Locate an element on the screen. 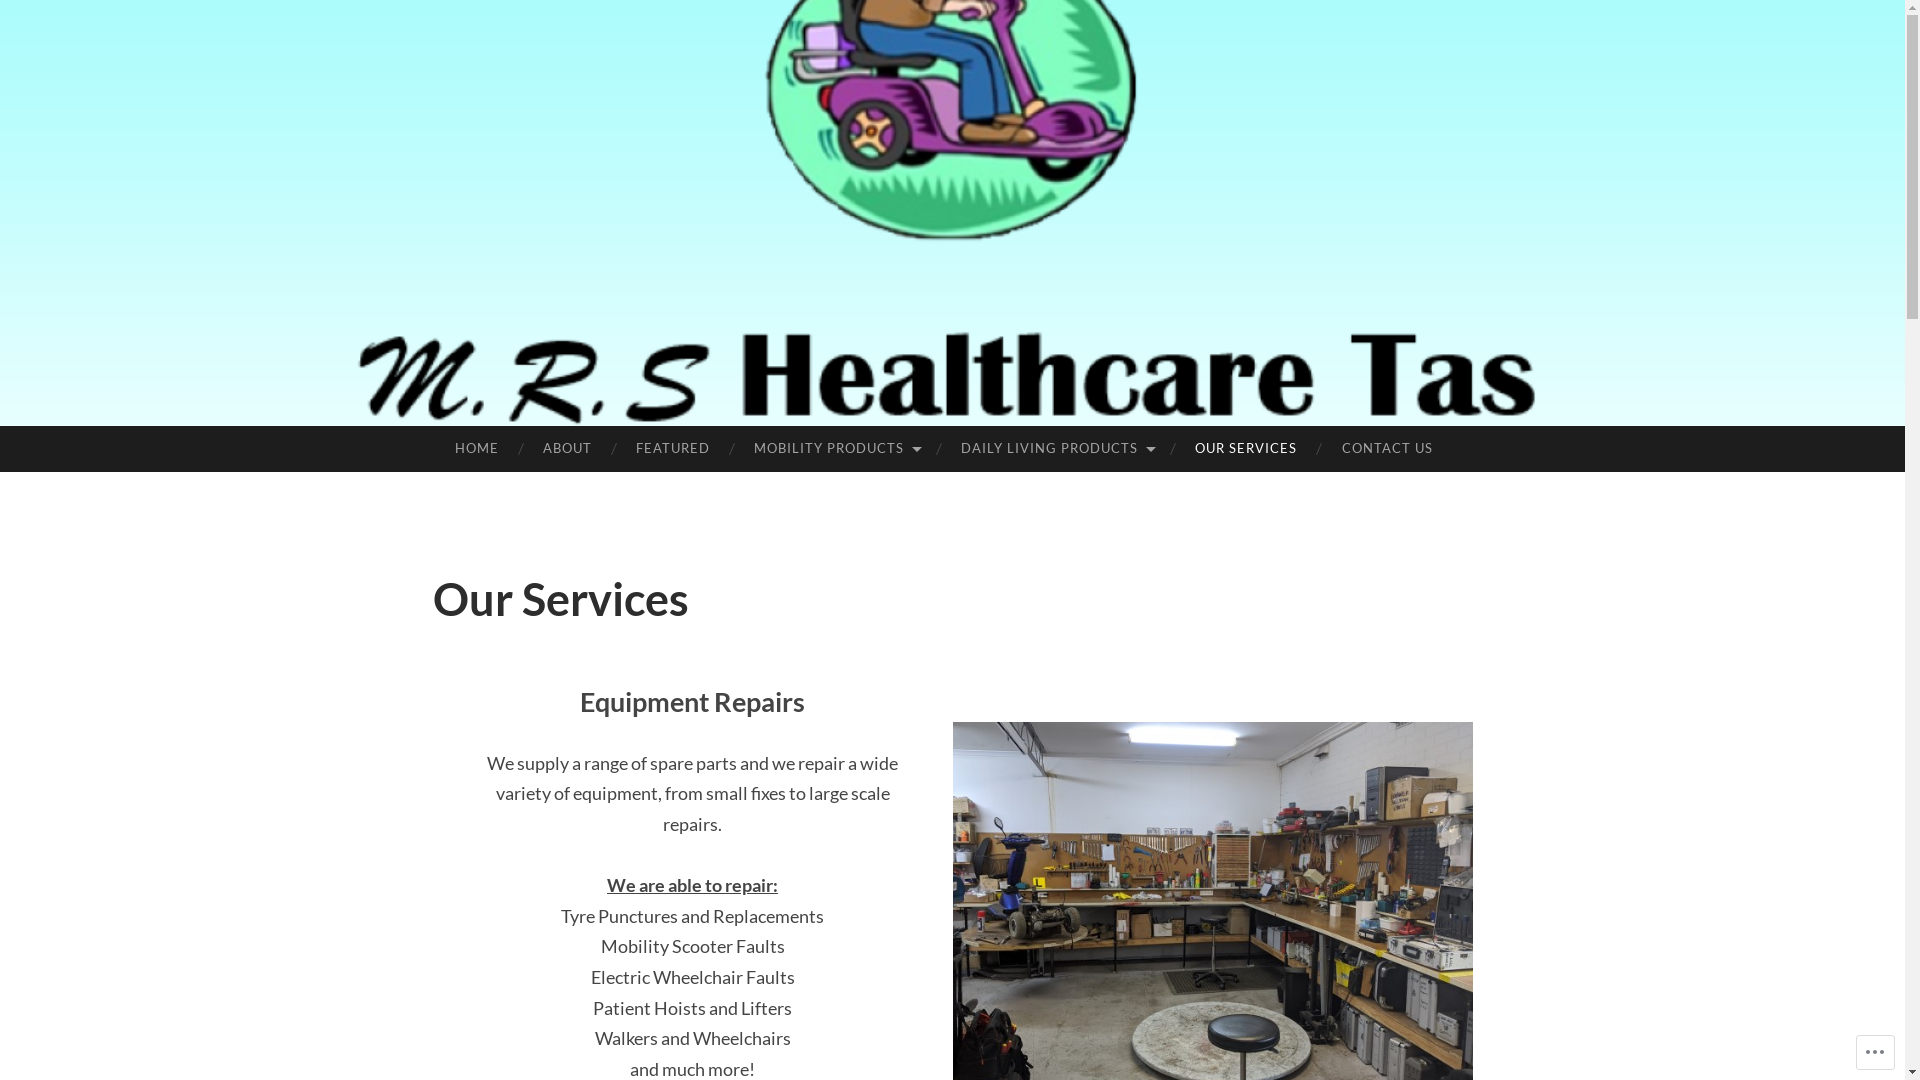  DAILY LIVING PRODUCTS is located at coordinates (1056, 449).